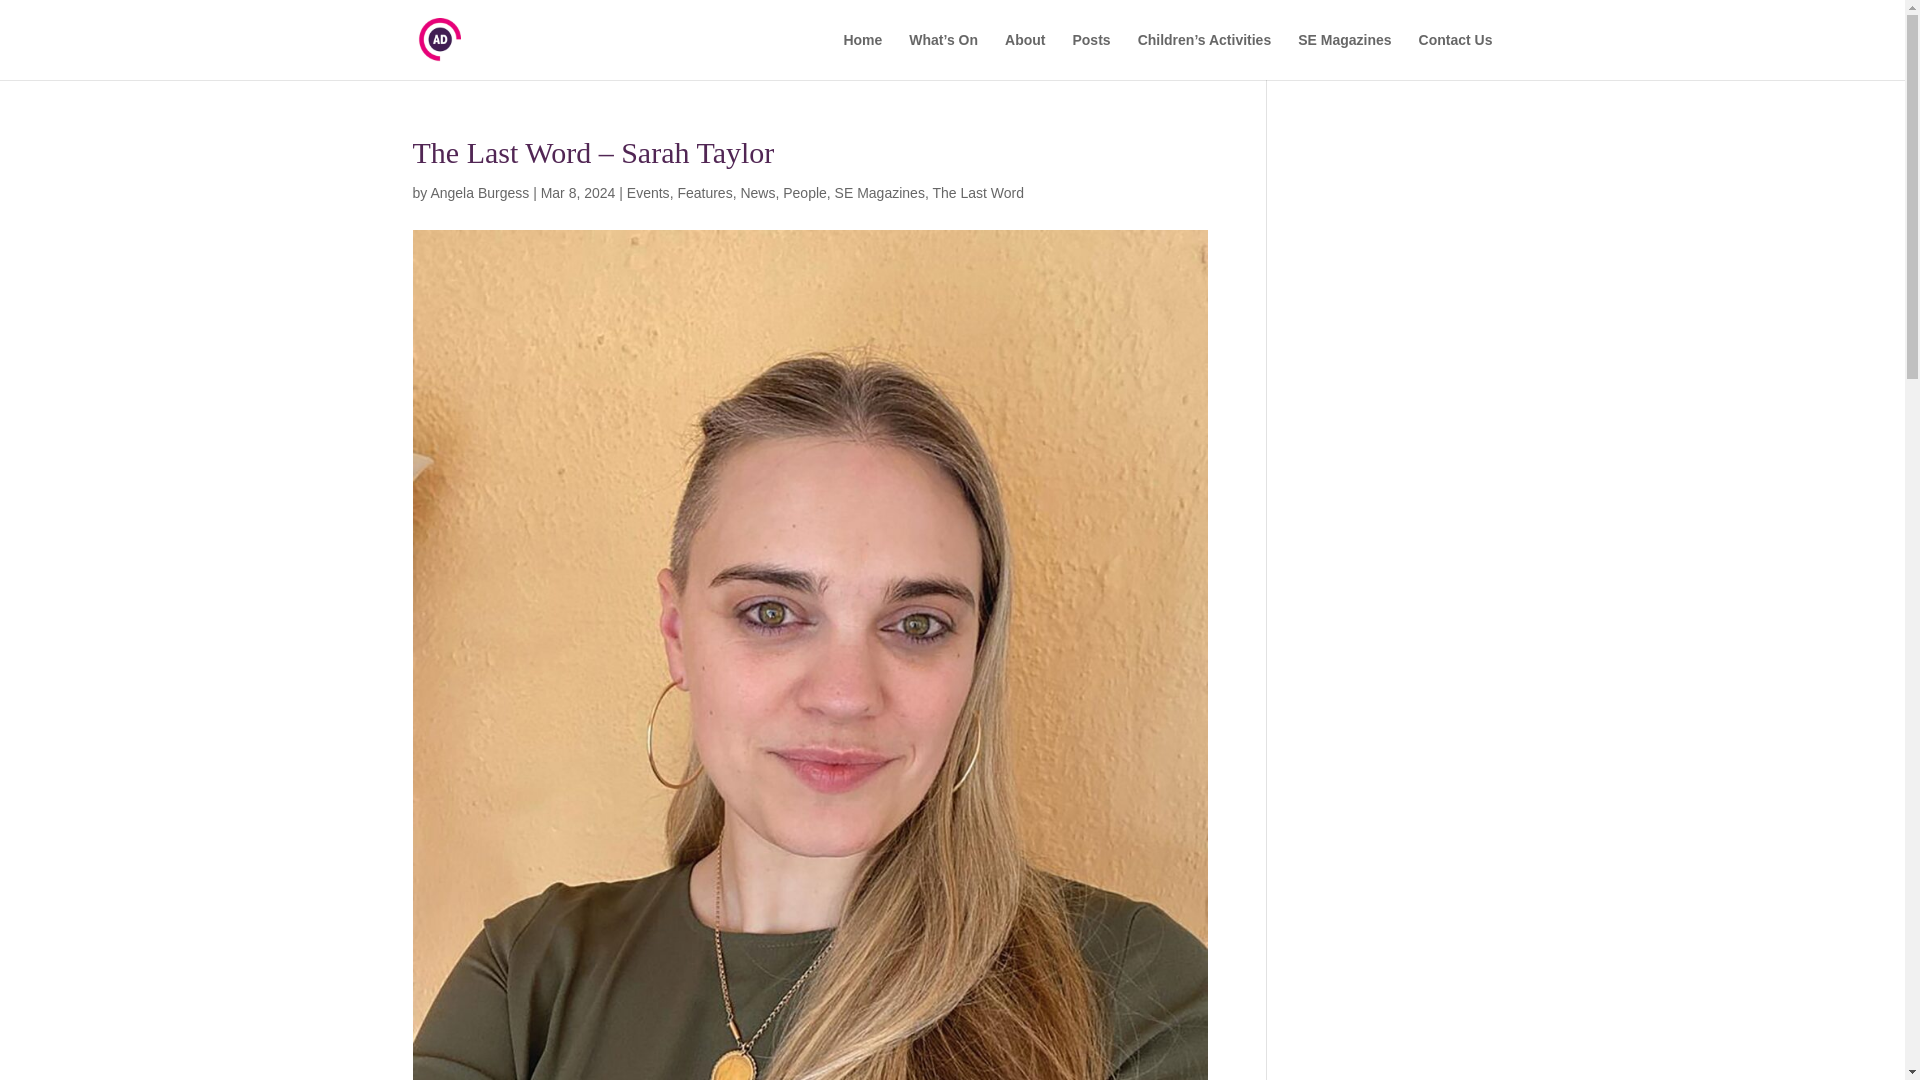  I want to click on People, so click(805, 192).